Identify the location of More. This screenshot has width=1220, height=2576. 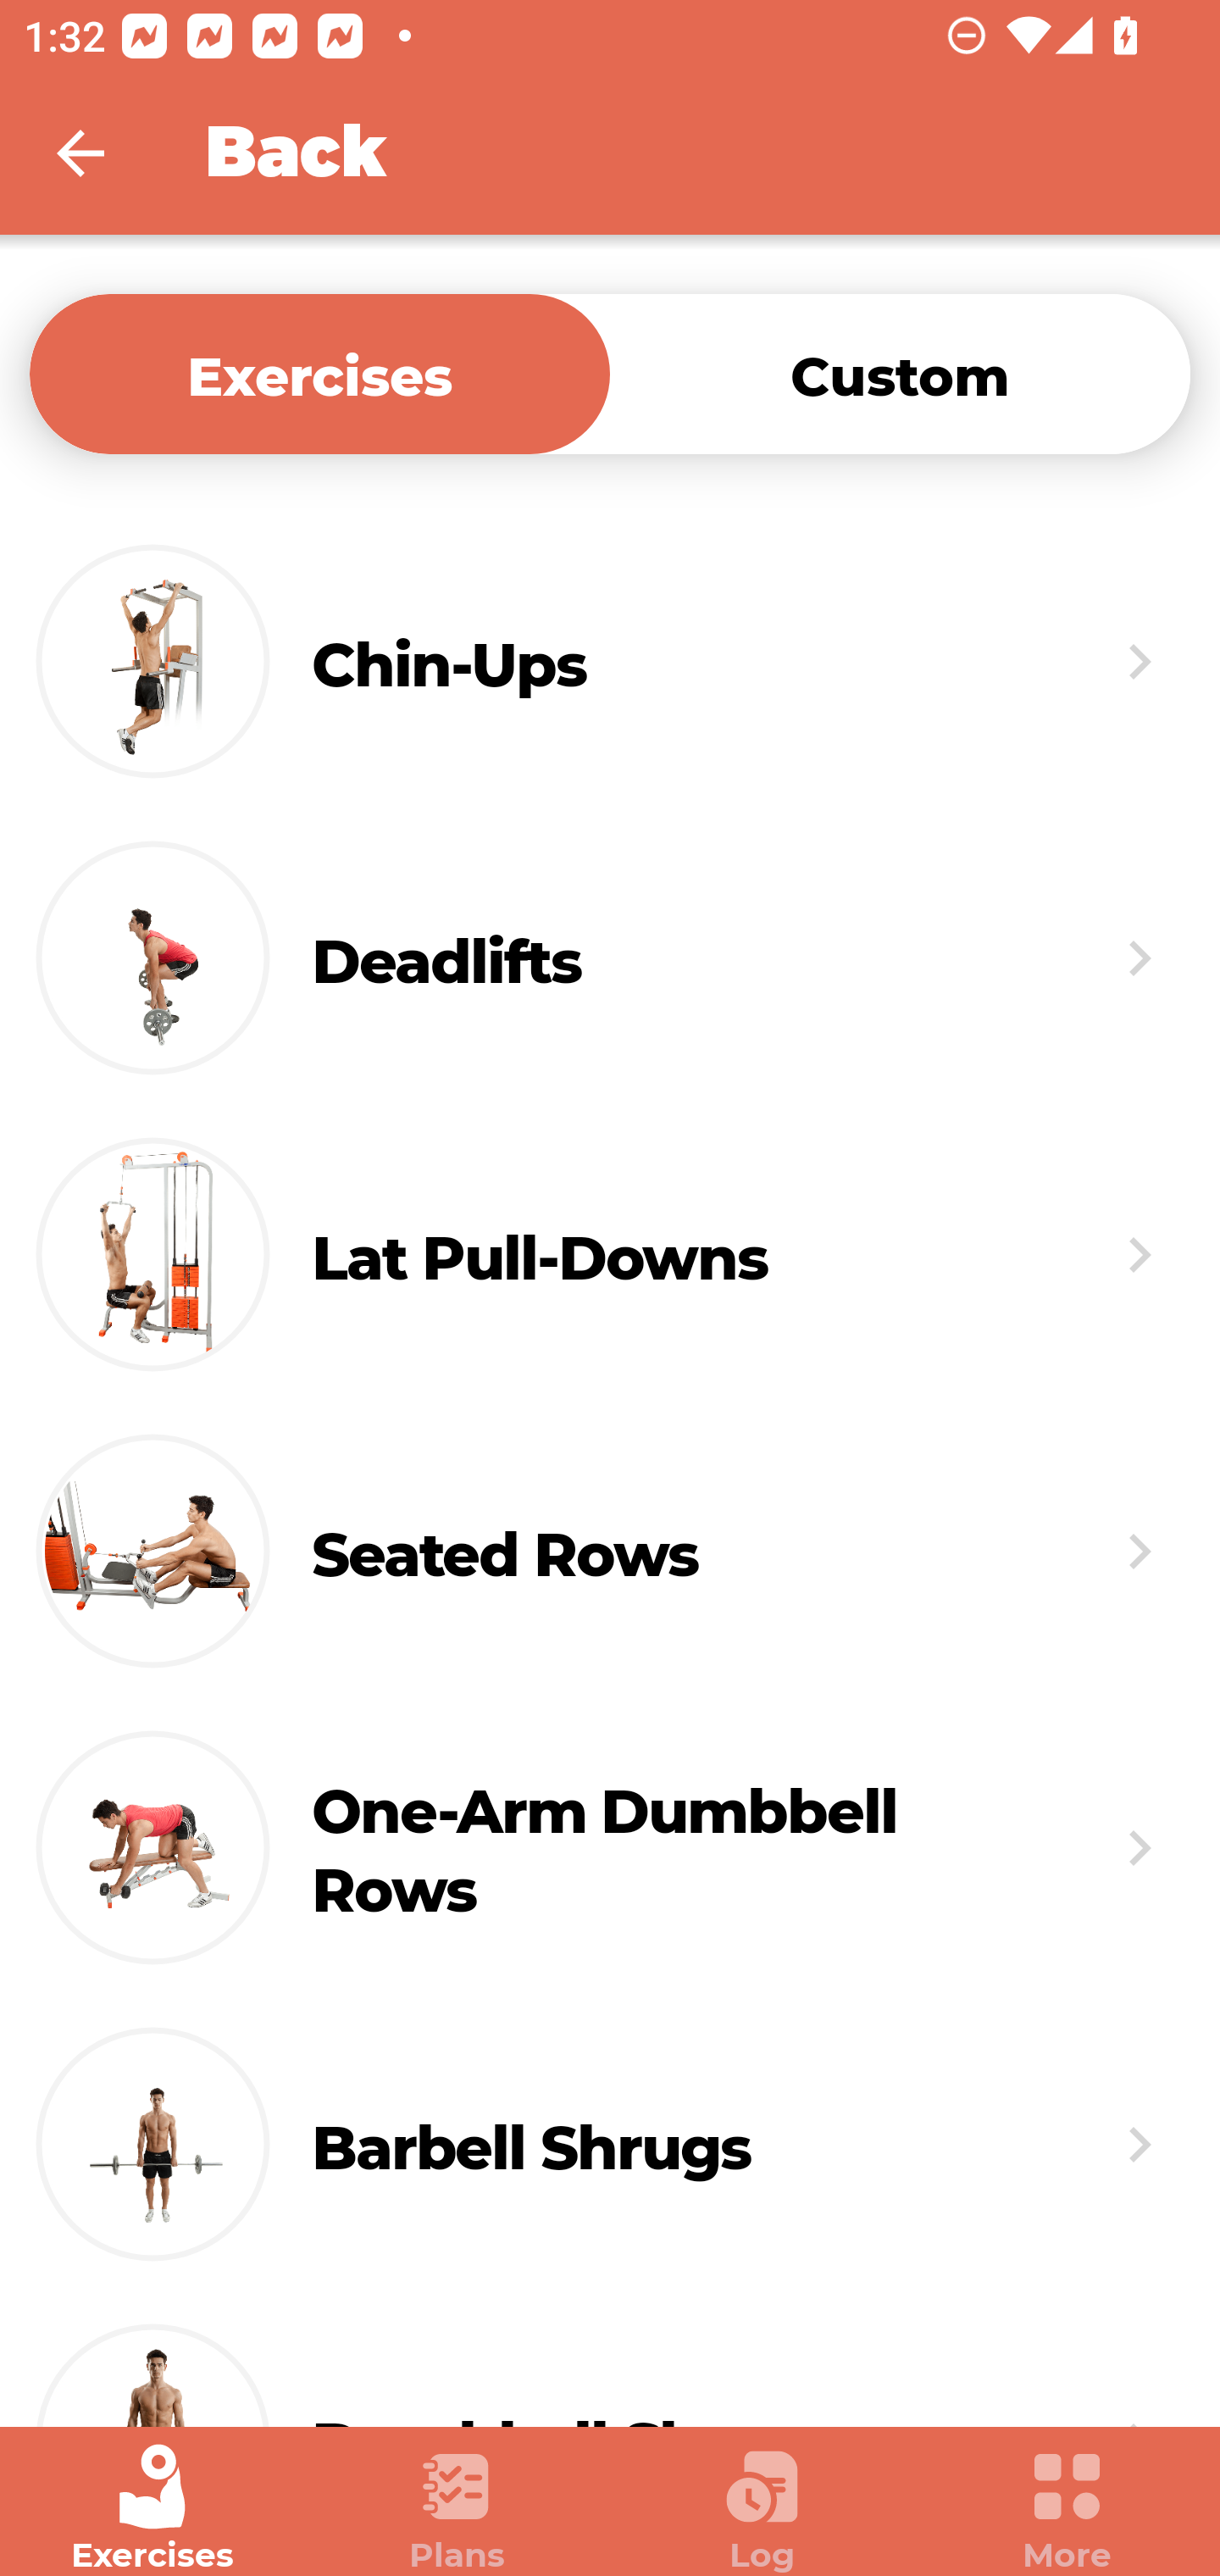
(1067, 2508).